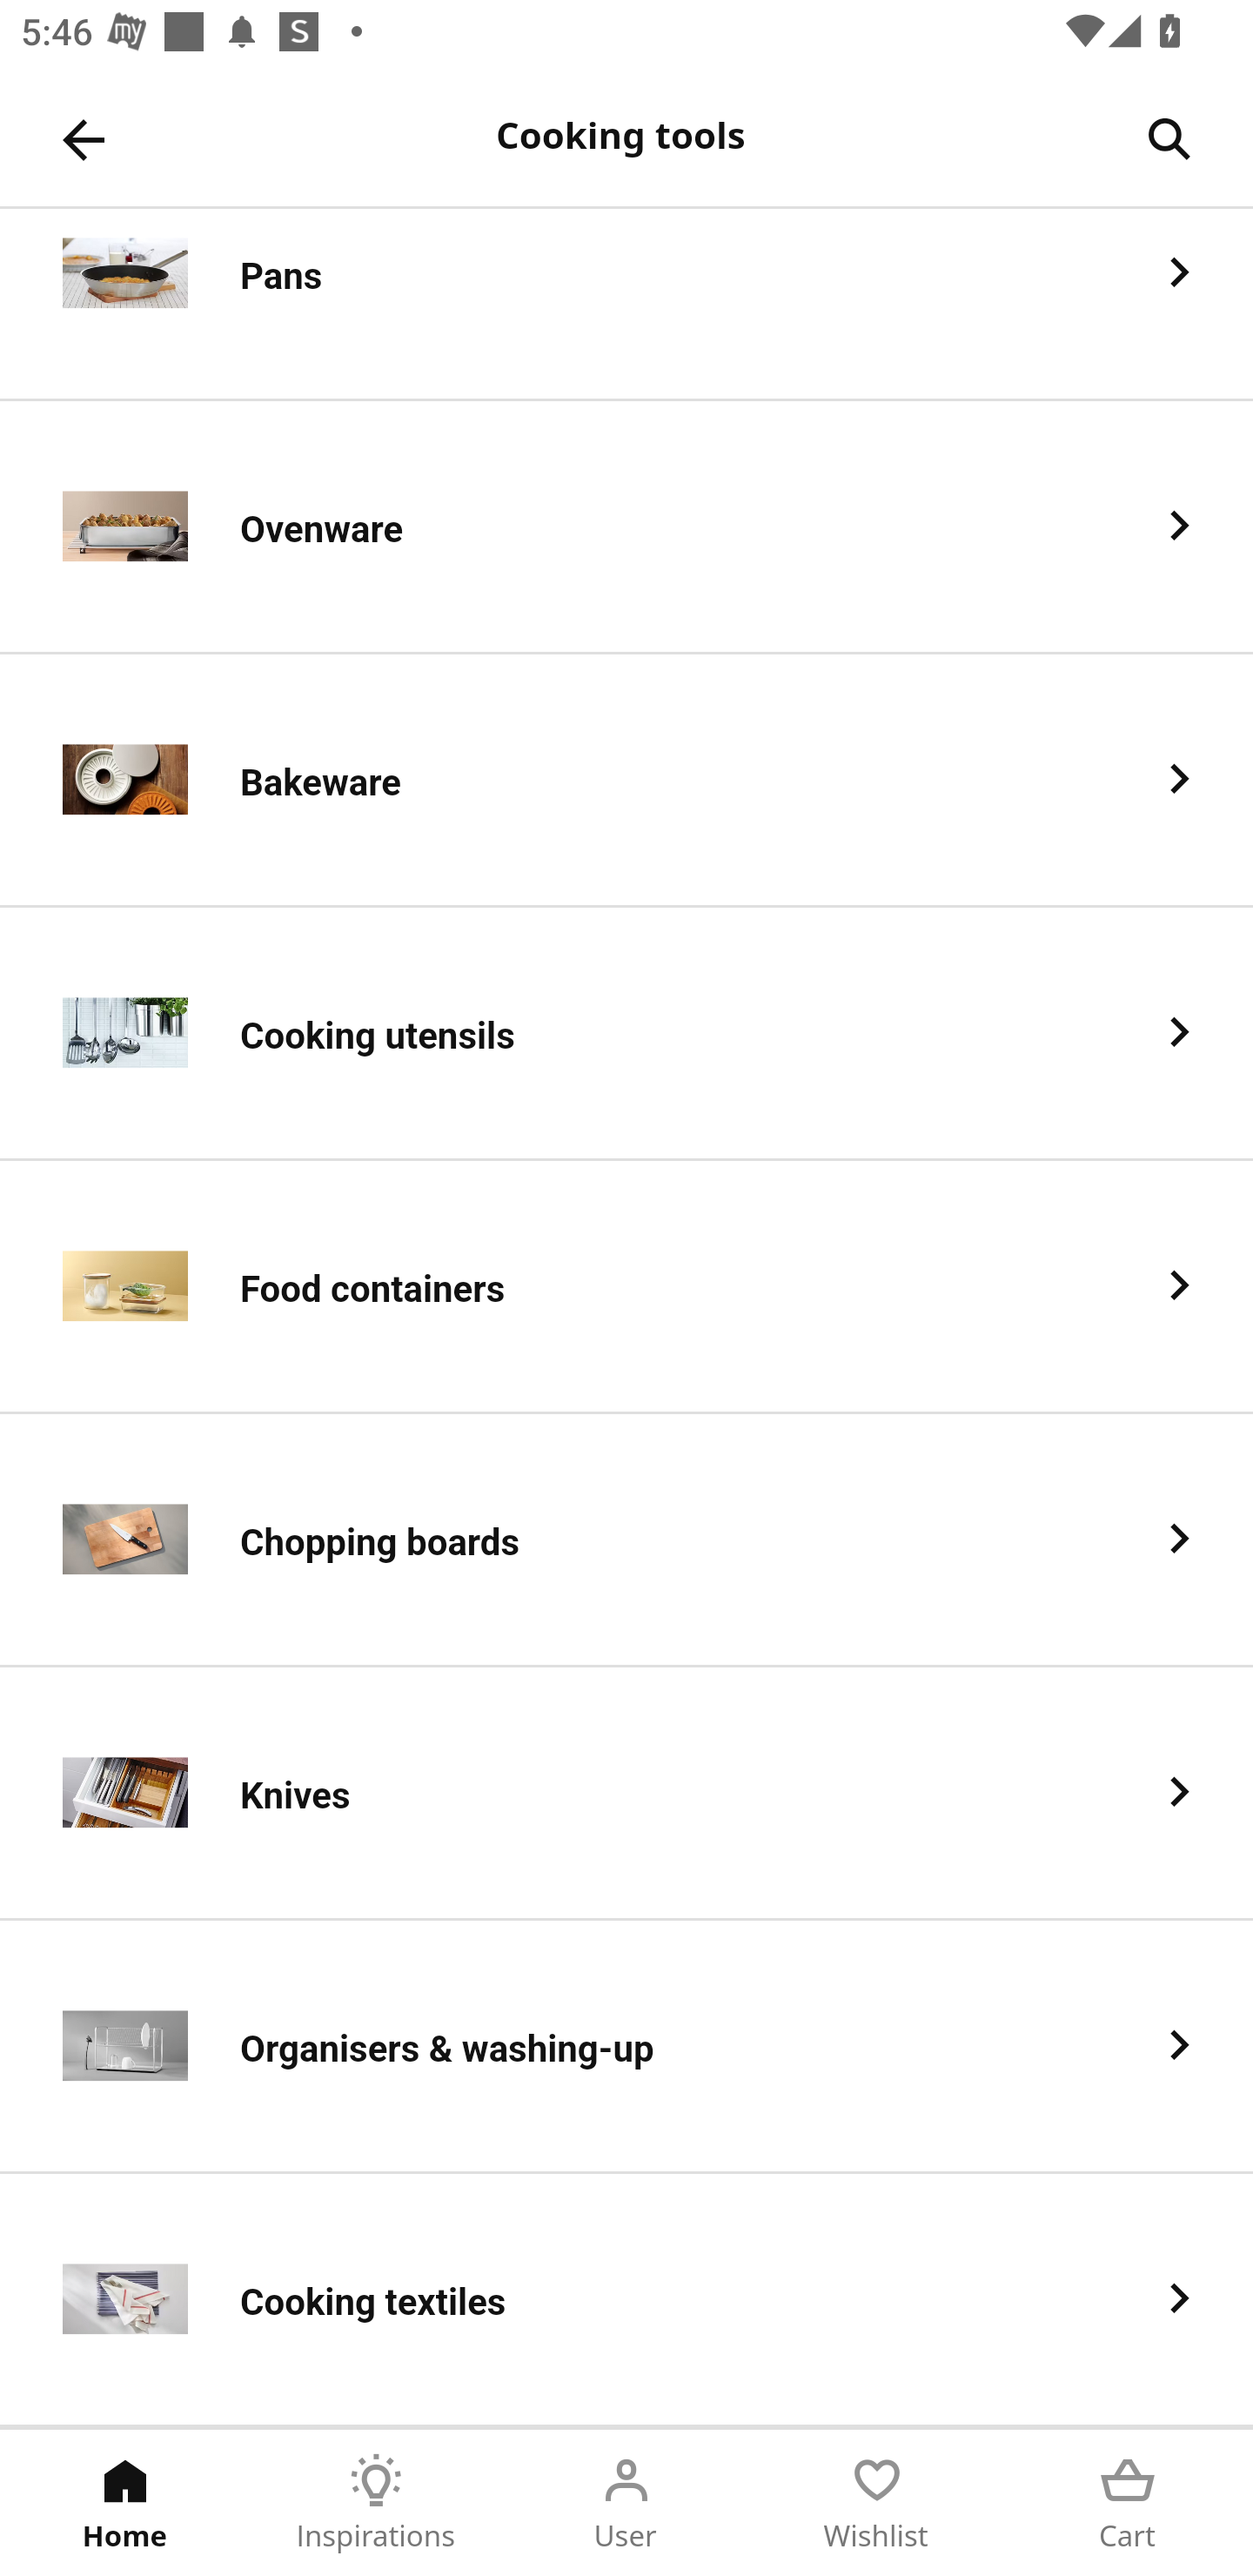 The height and width of the screenshot is (2576, 1253). I want to click on Organisers & washing-up, so click(626, 2048).